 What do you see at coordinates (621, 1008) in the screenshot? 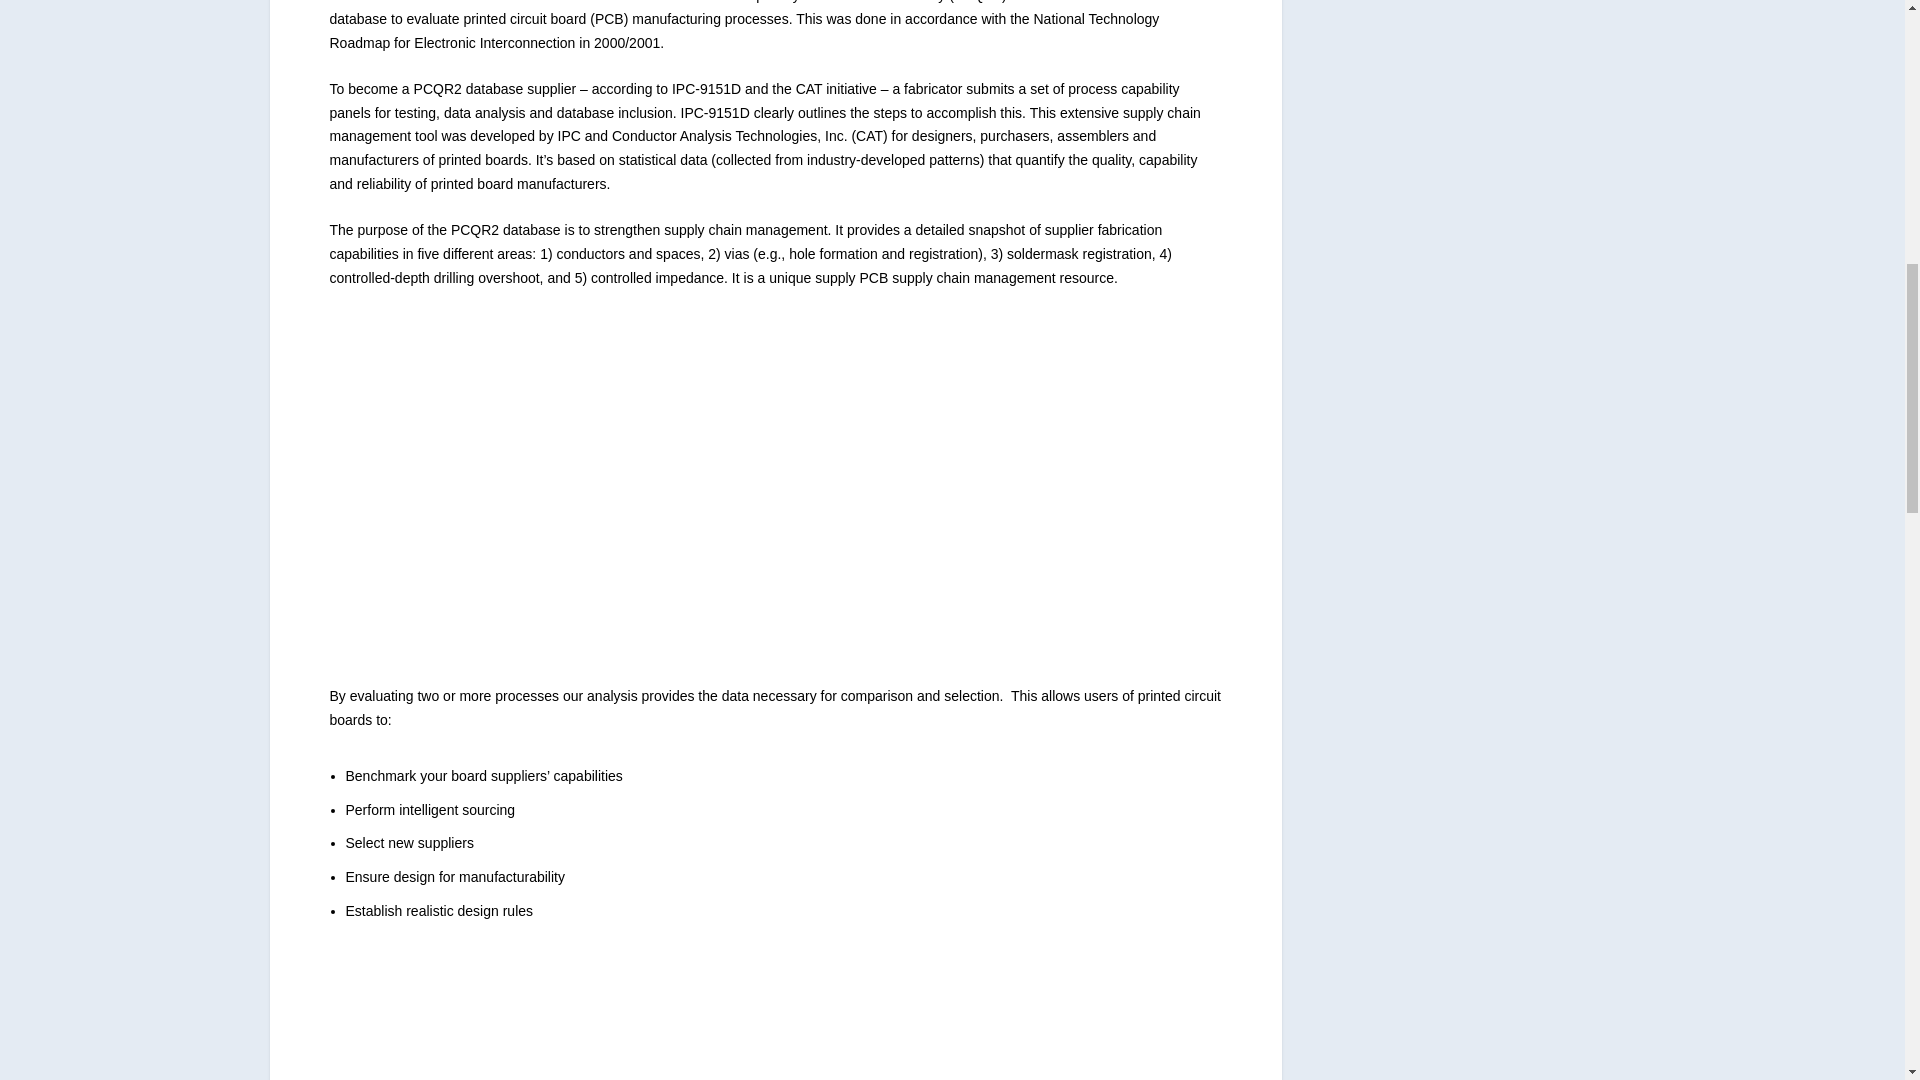
I see `amark` at bounding box center [621, 1008].